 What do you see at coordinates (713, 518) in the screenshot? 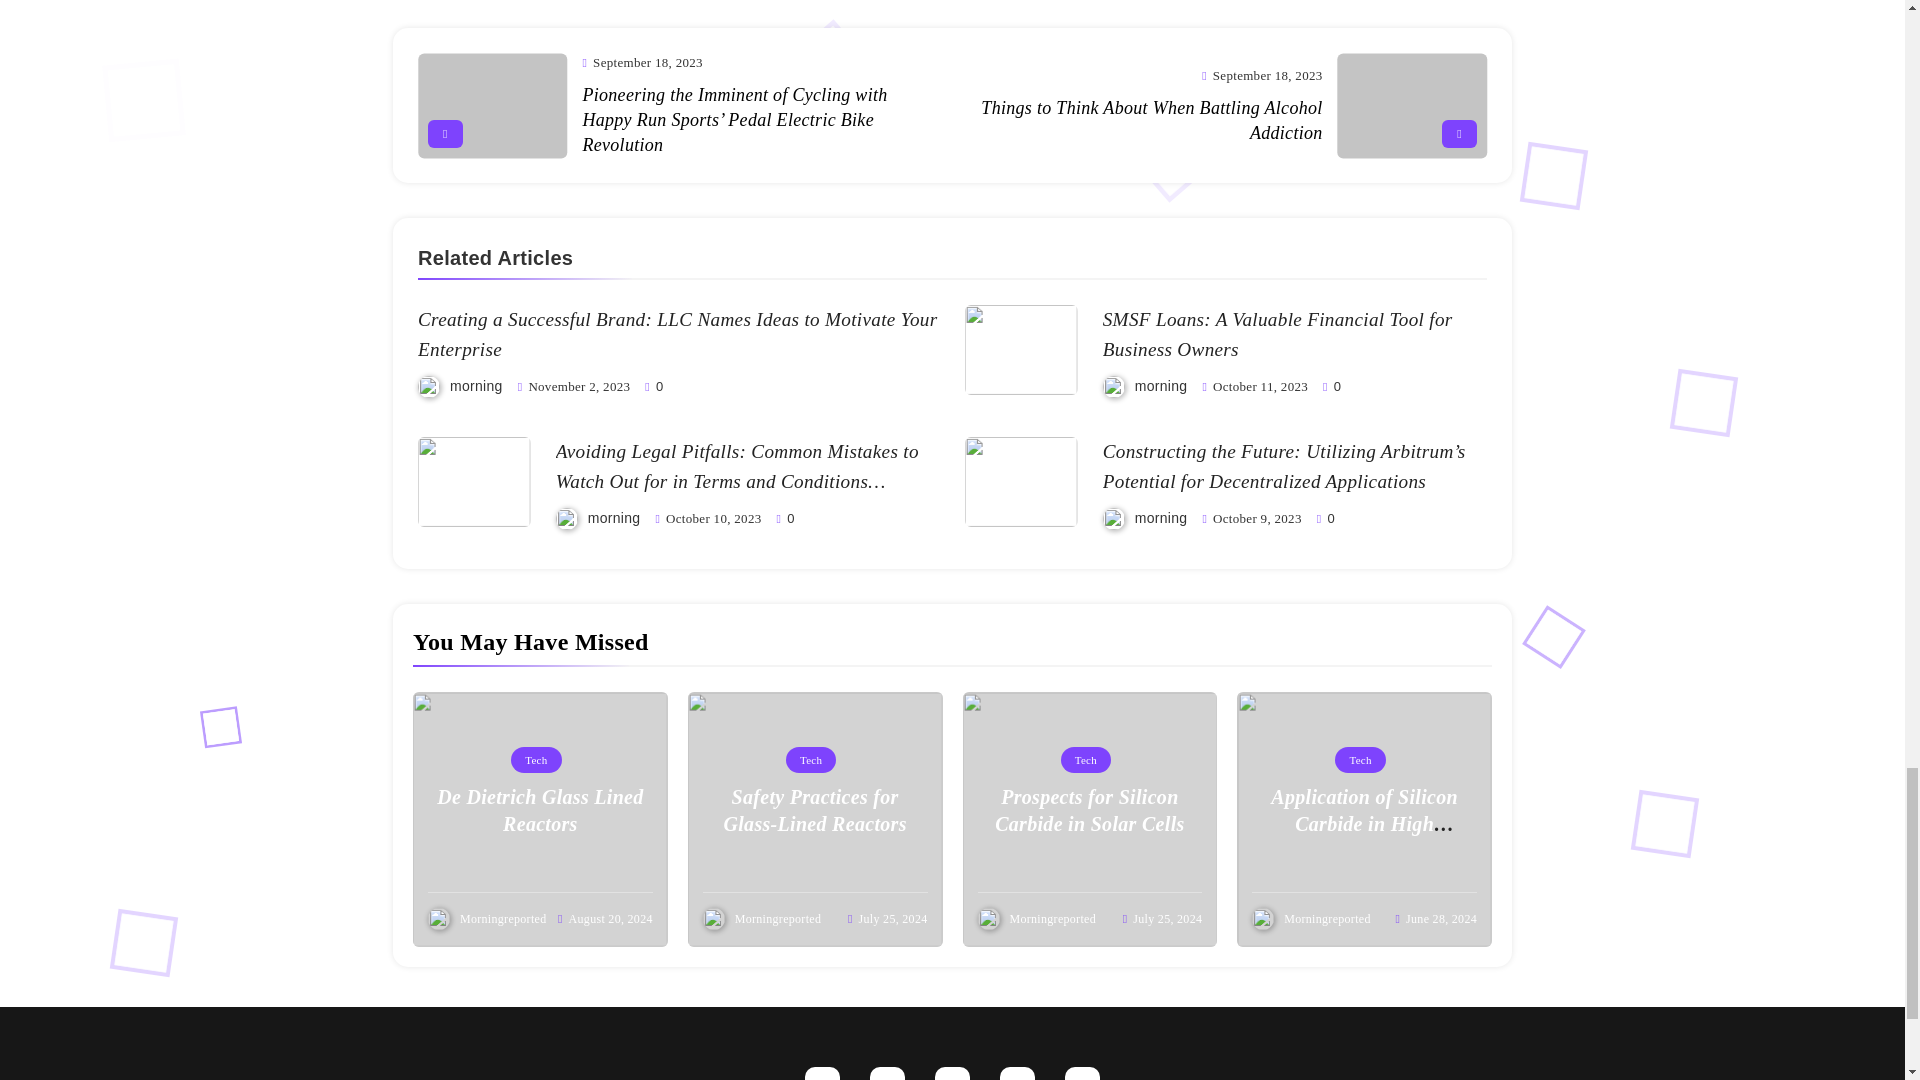
I see `October 10, 2023` at bounding box center [713, 518].